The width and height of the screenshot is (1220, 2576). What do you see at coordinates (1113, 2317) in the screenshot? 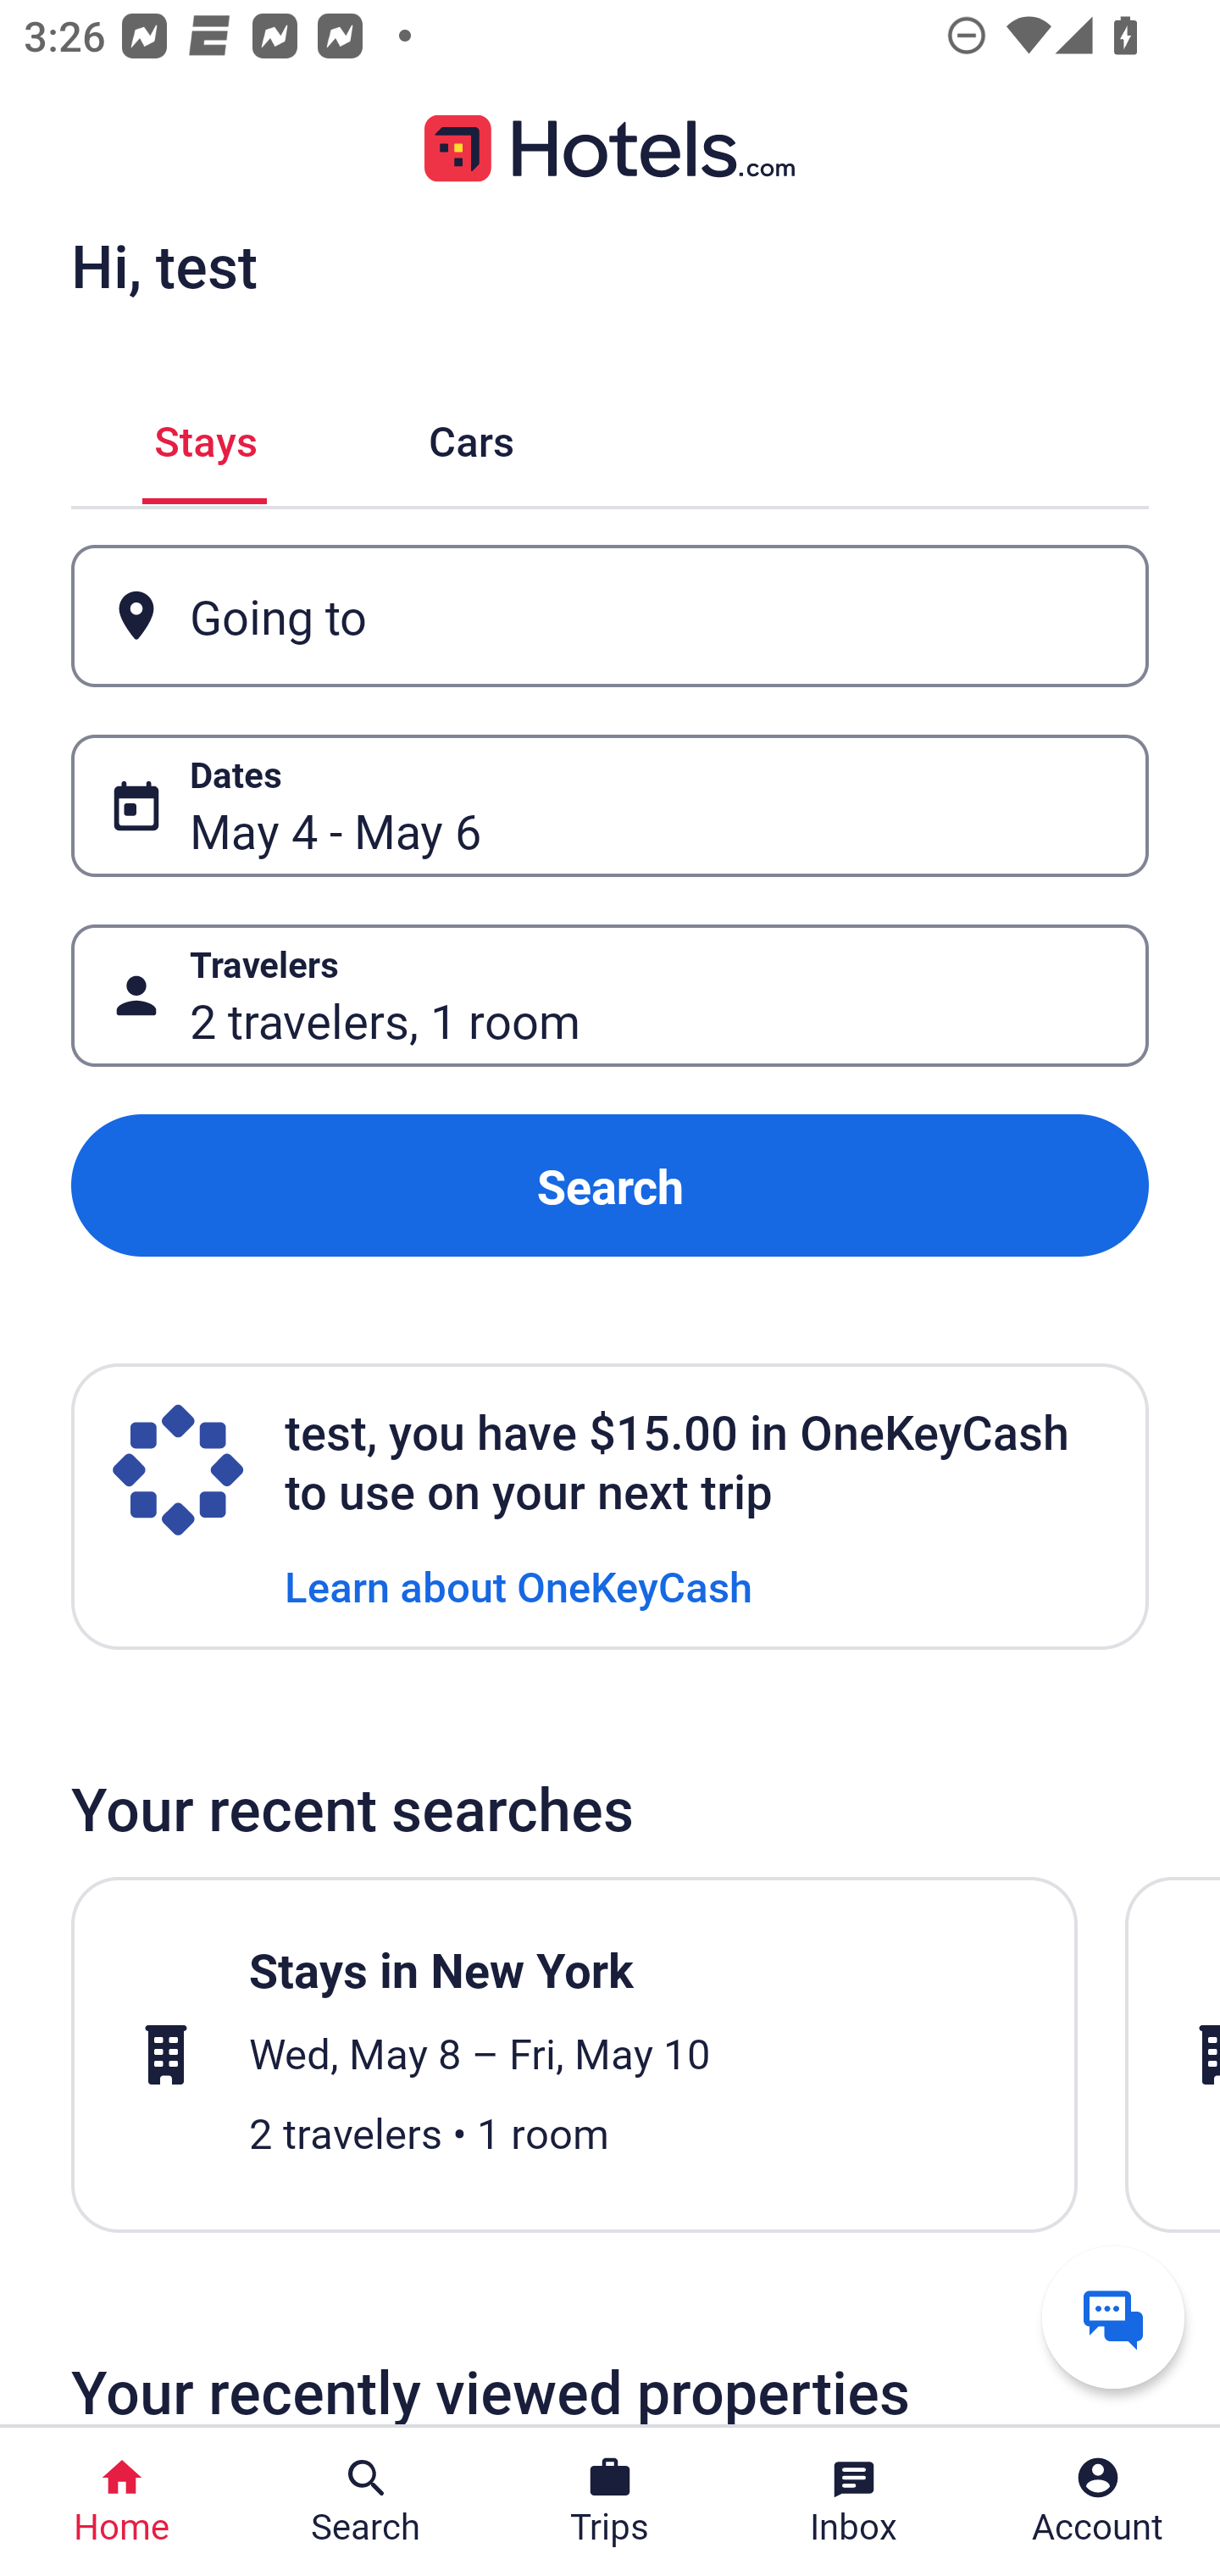
I see `Get help from a virtual agent` at bounding box center [1113, 2317].